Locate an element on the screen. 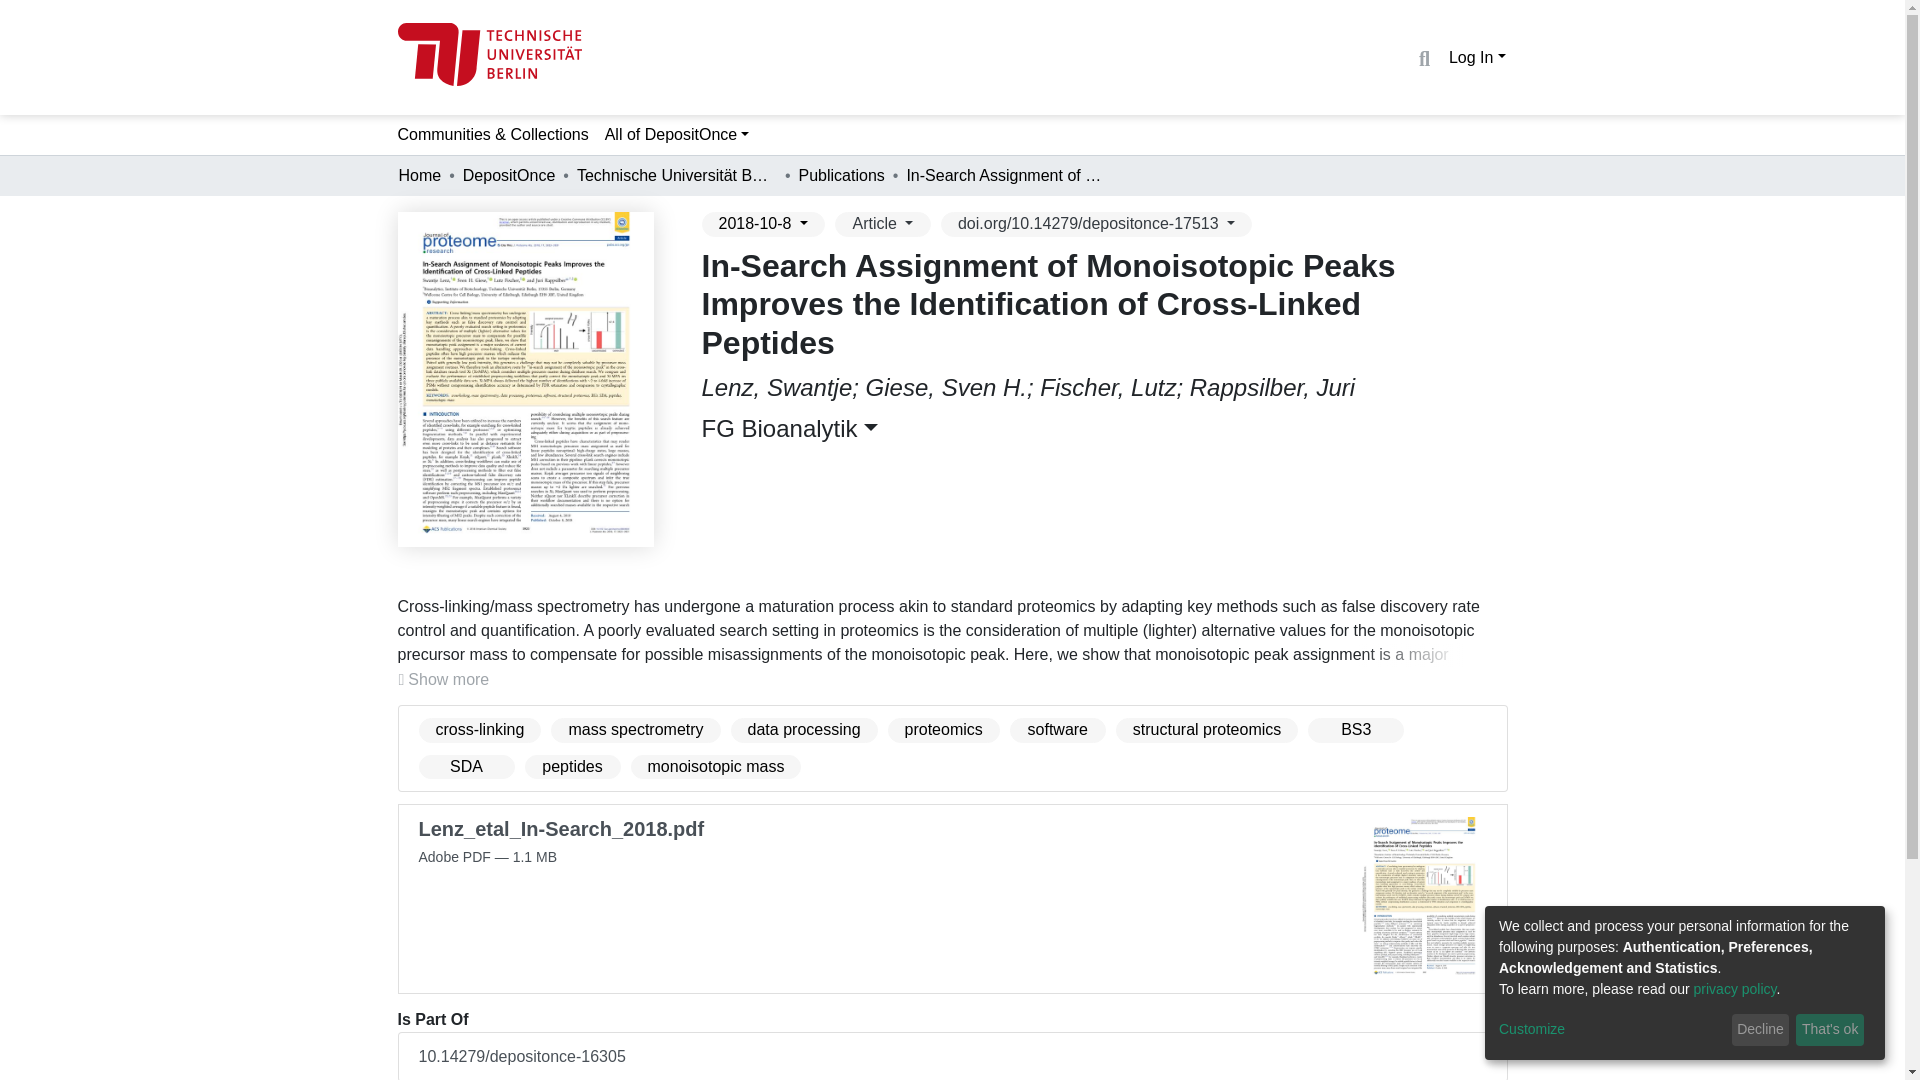 The height and width of the screenshot is (1080, 1920). Show more is located at coordinates (444, 680).